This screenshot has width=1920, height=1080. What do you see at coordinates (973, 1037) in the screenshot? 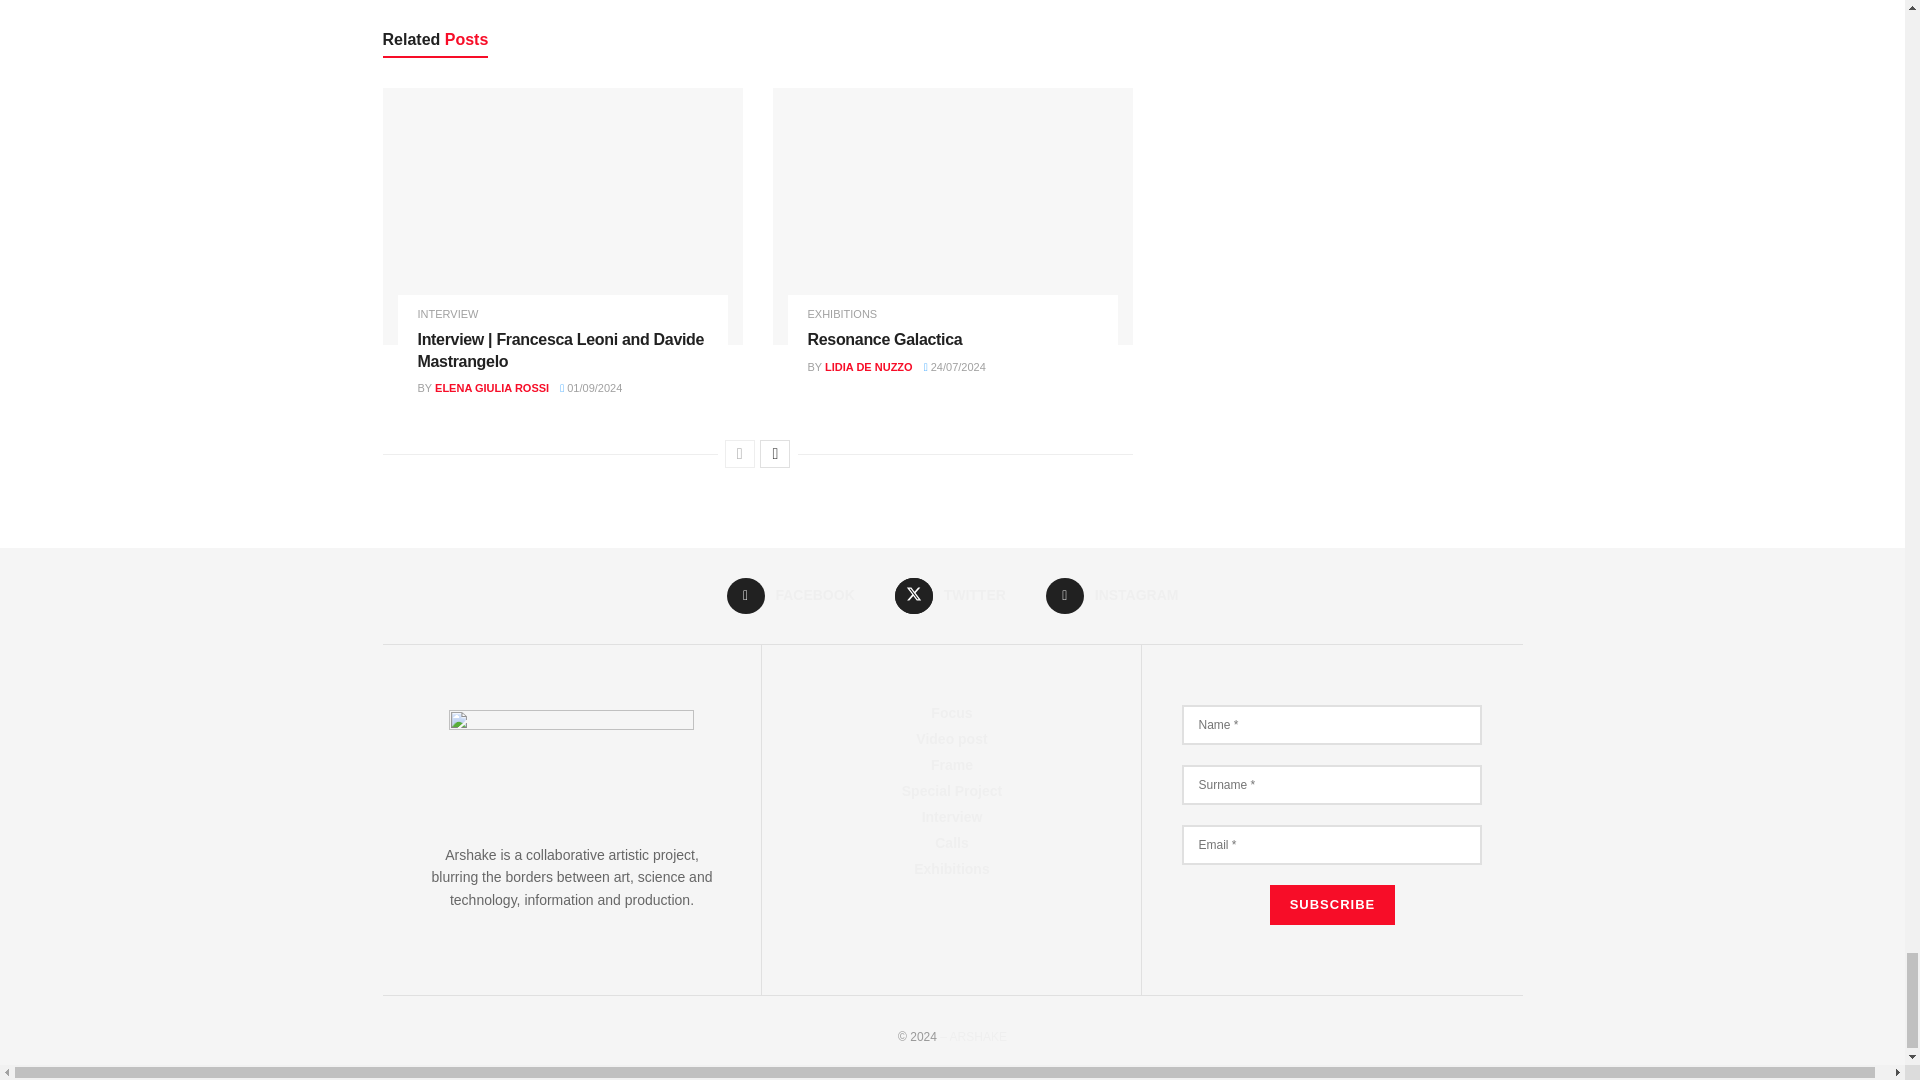
I see `ARSHAKE` at bounding box center [973, 1037].